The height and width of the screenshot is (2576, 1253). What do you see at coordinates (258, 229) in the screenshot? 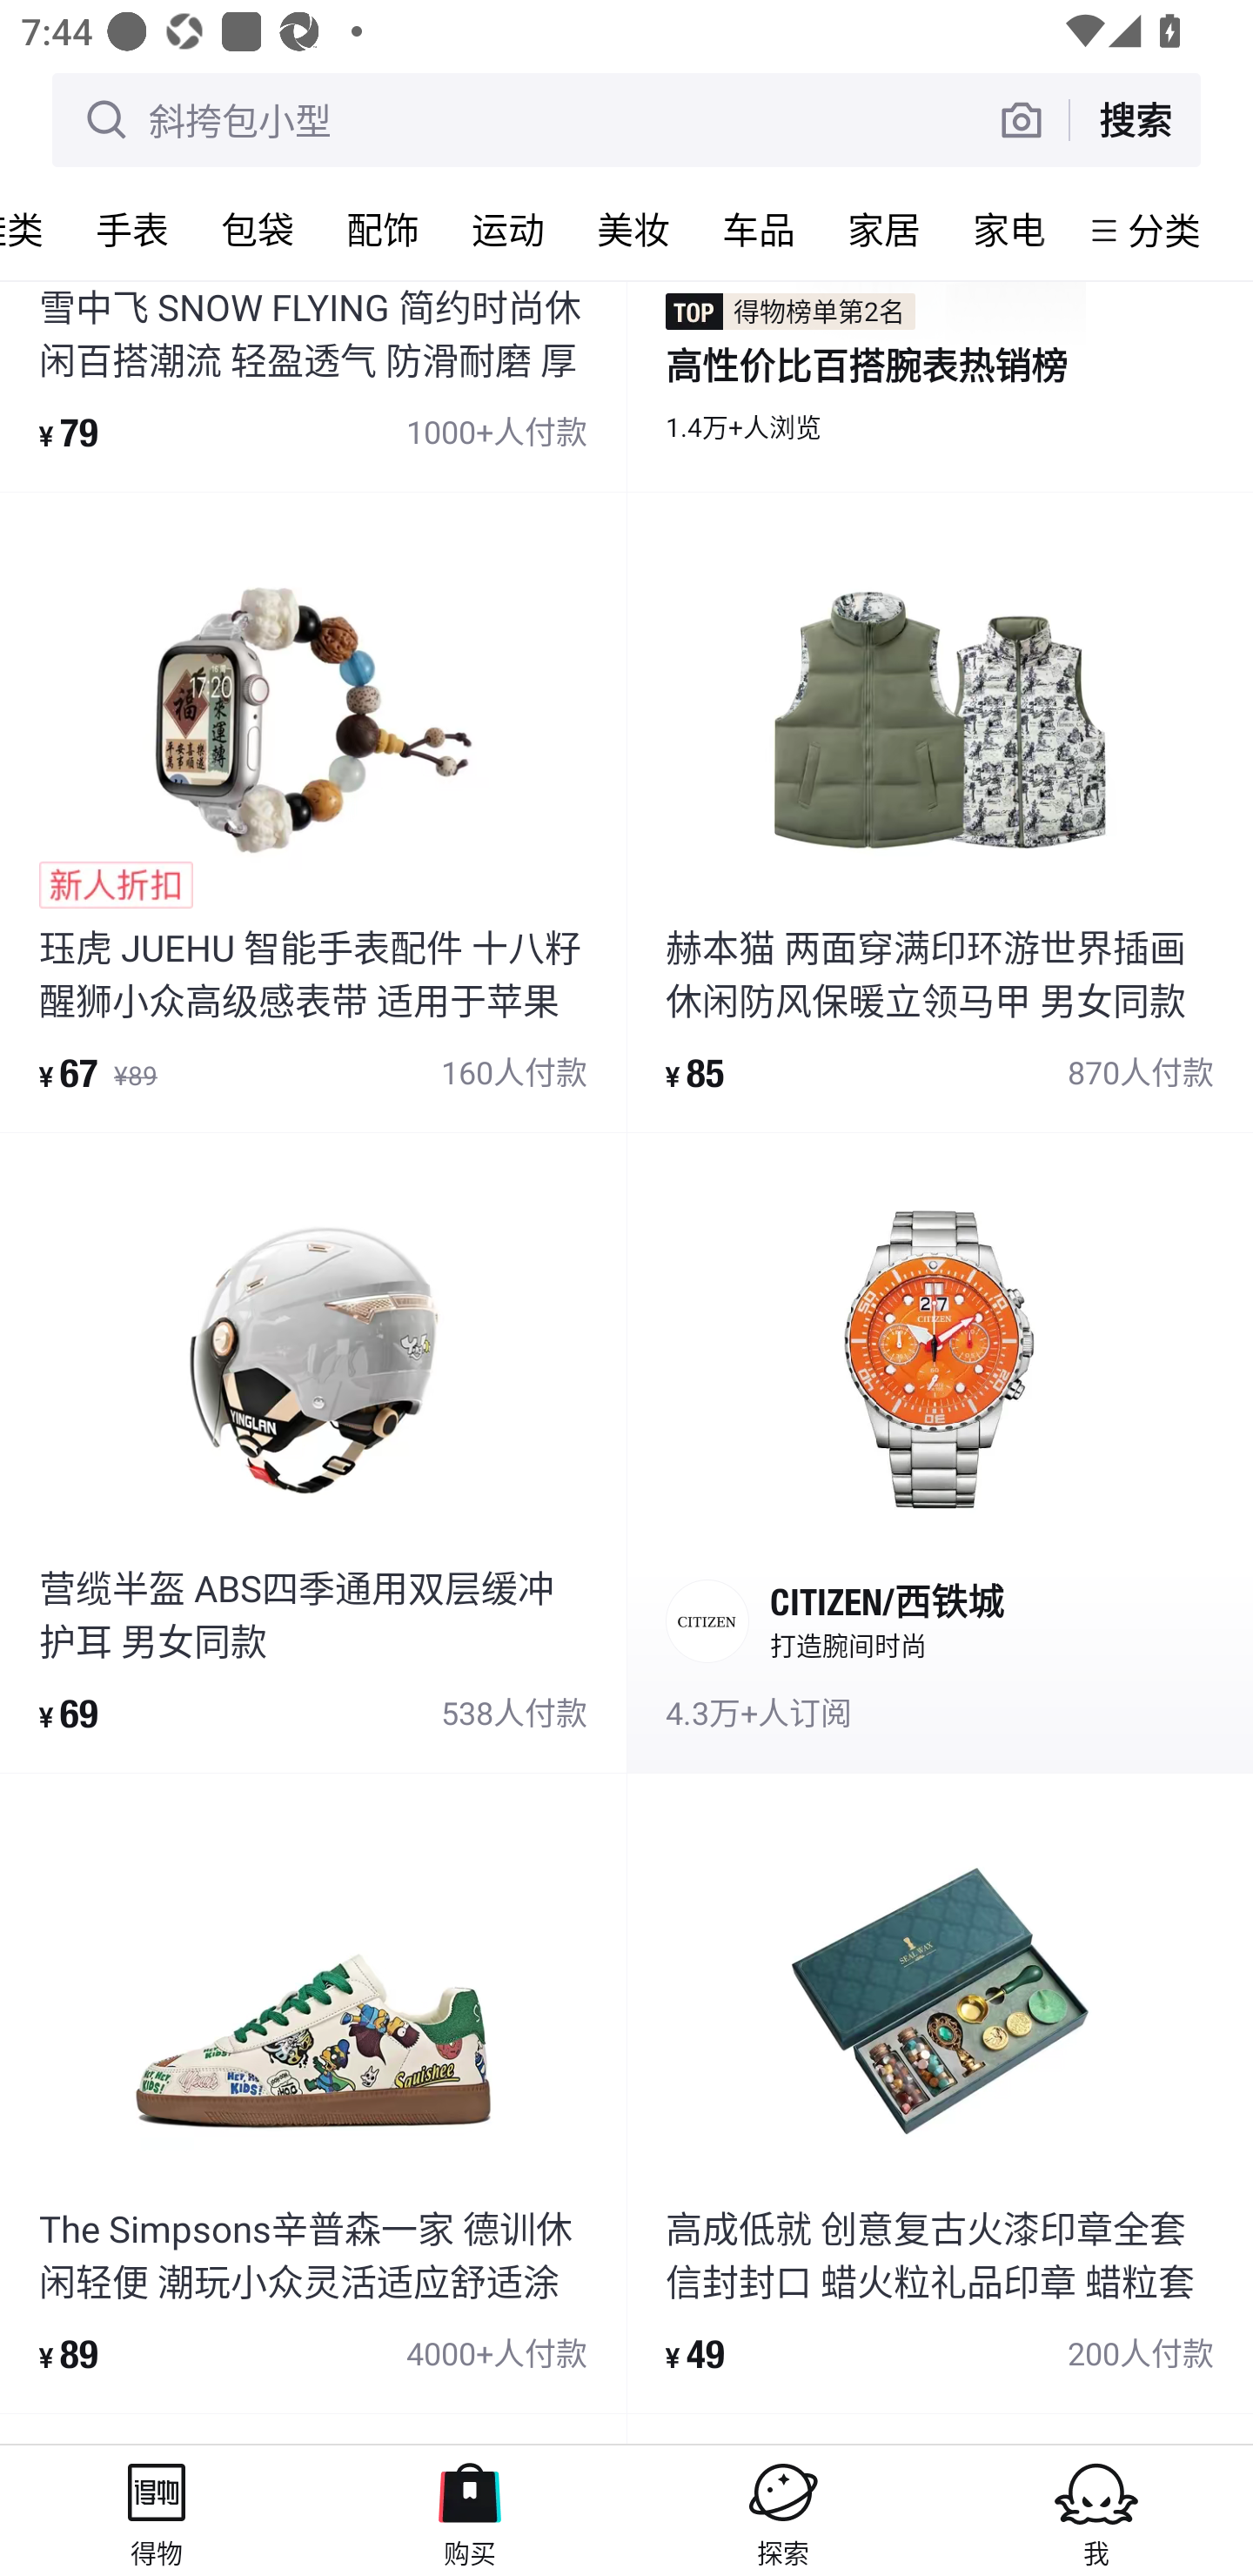
I see `包袋` at bounding box center [258, 229].